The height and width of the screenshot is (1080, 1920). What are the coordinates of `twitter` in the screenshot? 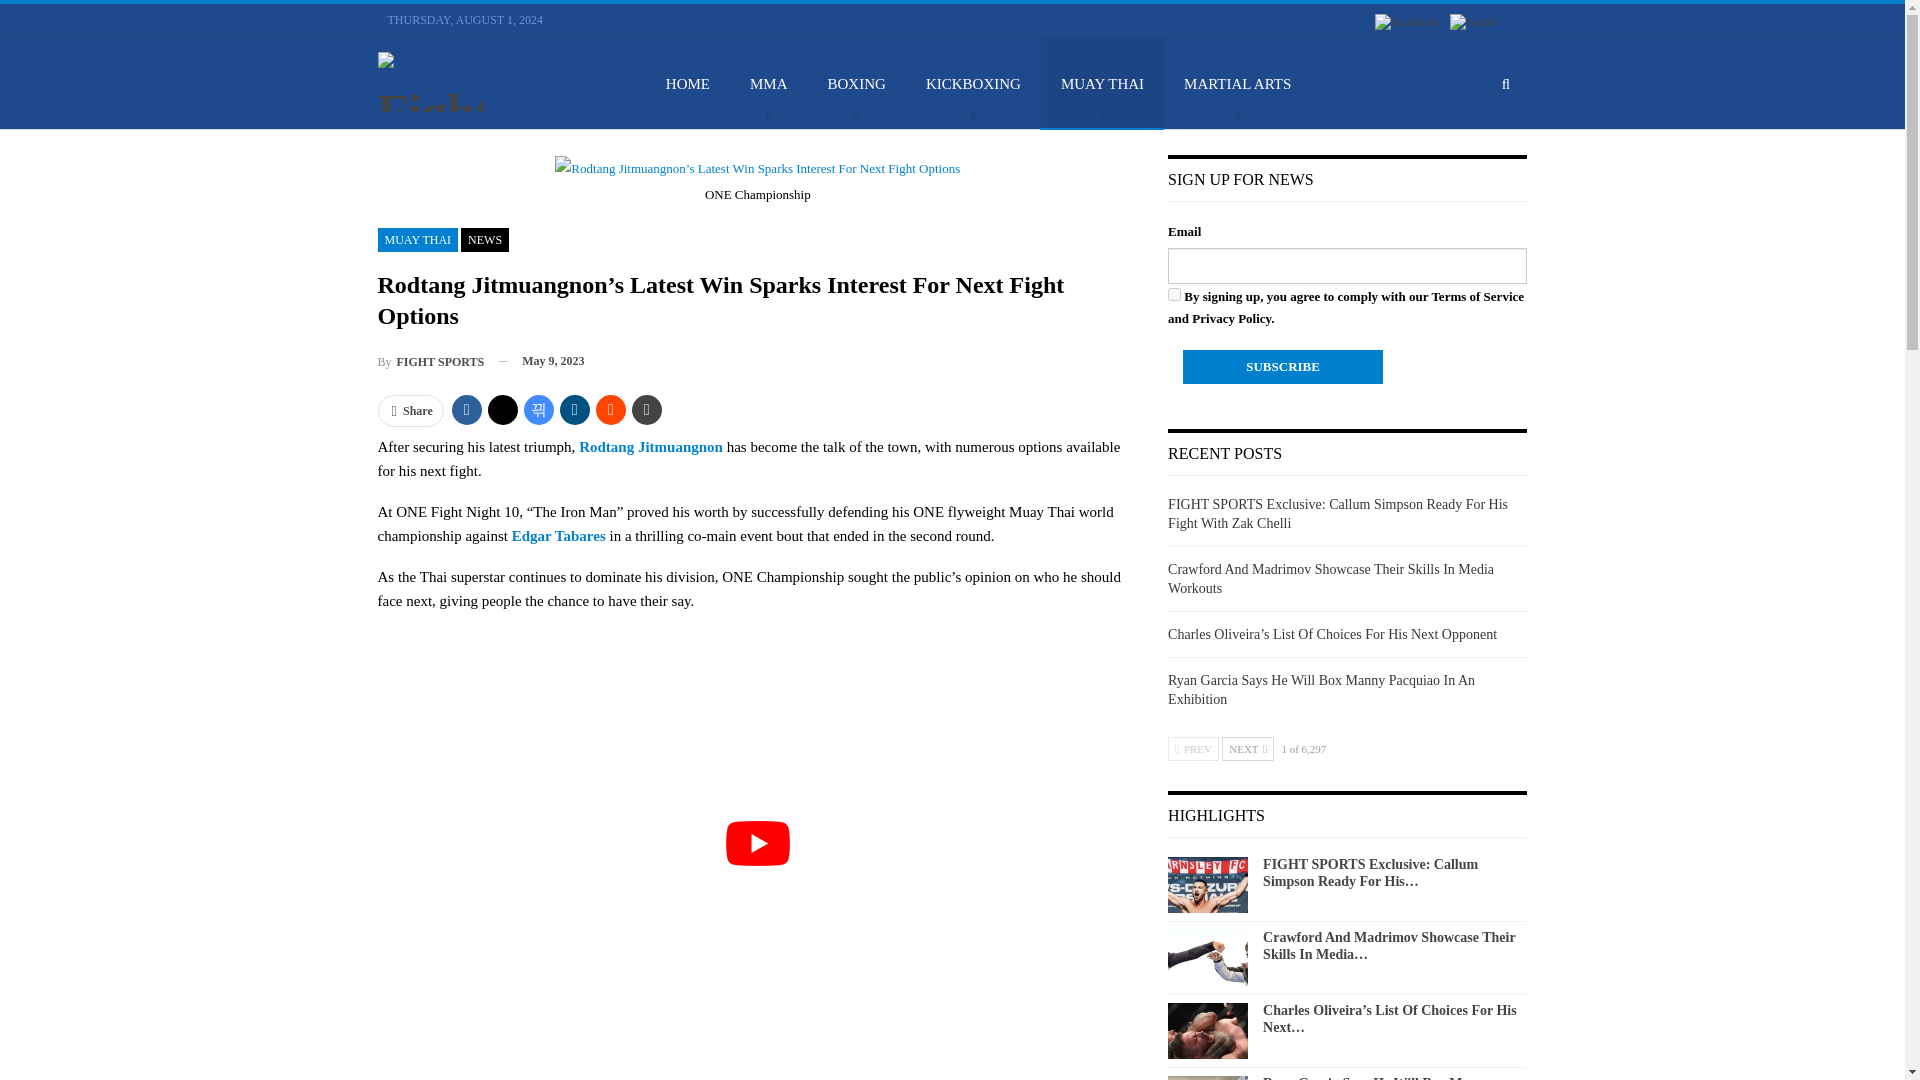 It's located at (1474, 22).